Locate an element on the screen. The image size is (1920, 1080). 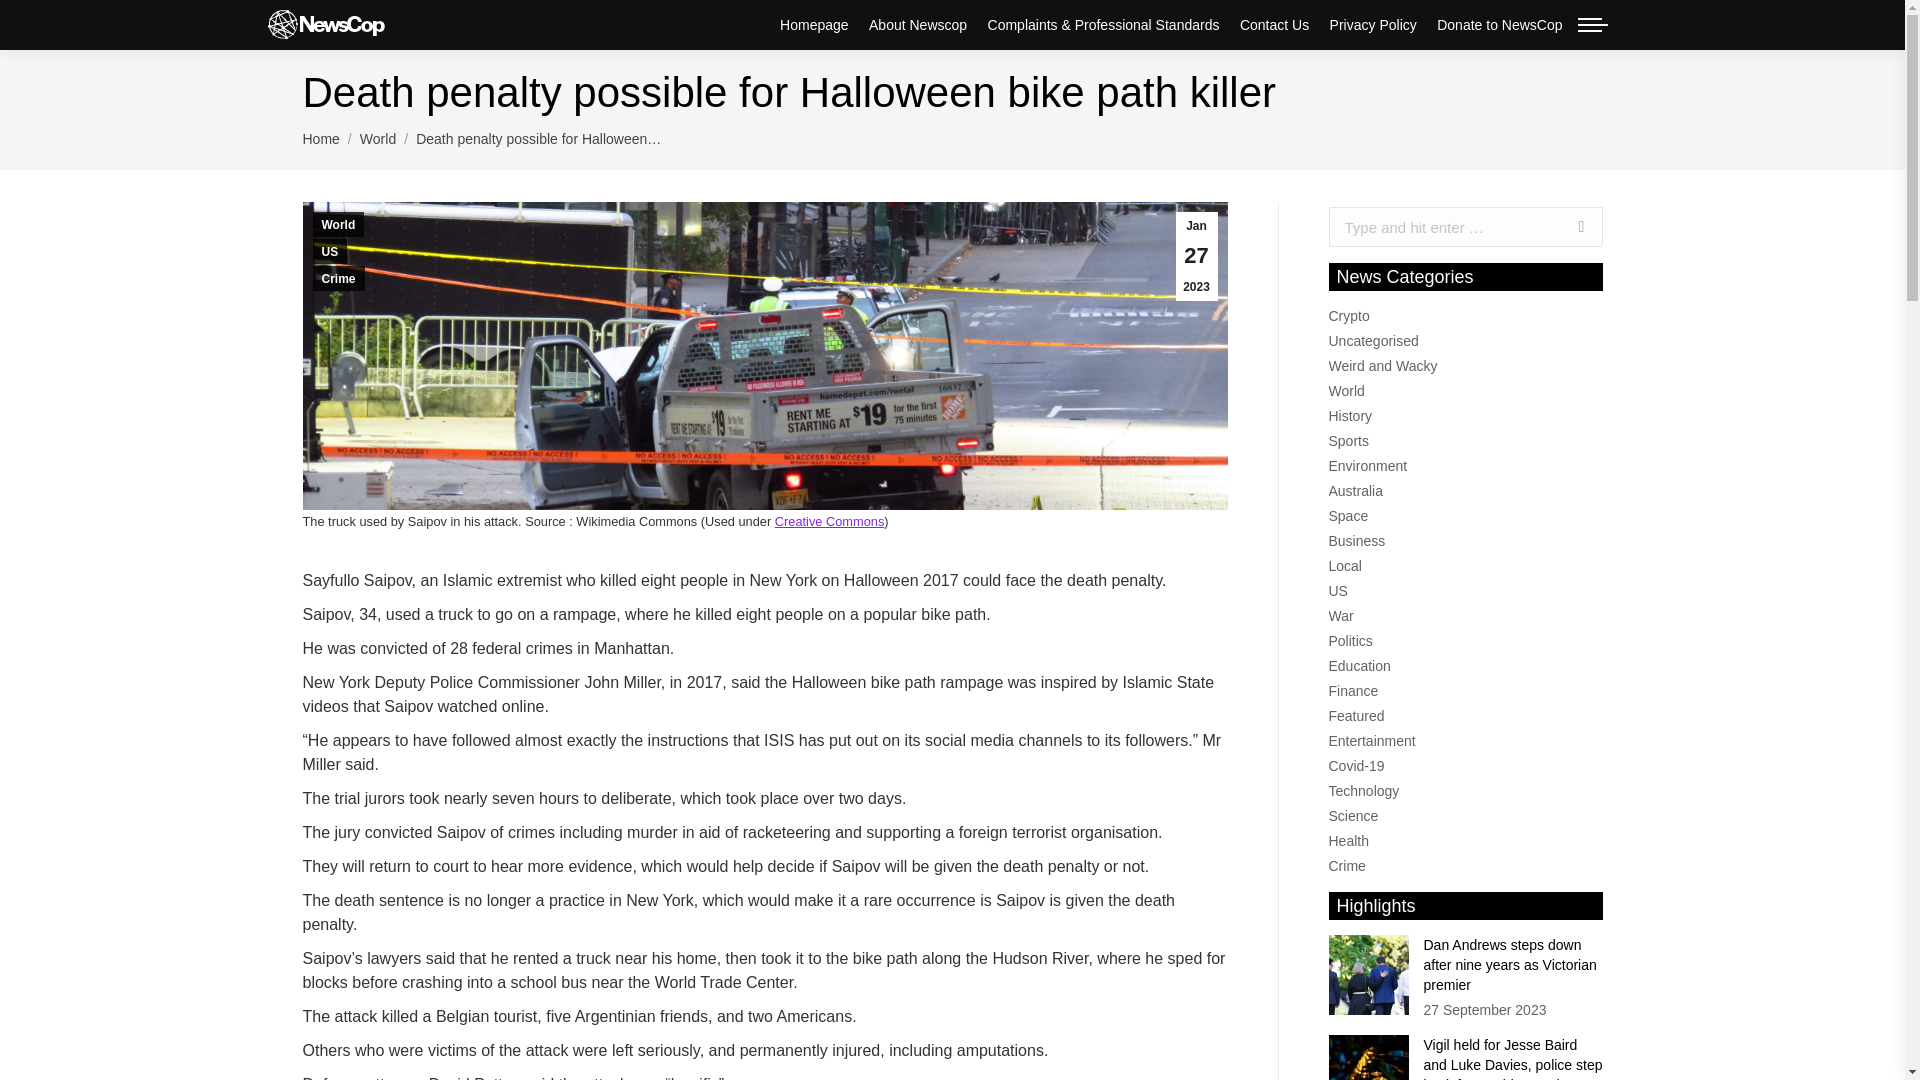
Privacy Policy is located at coordinates (1373, 24).